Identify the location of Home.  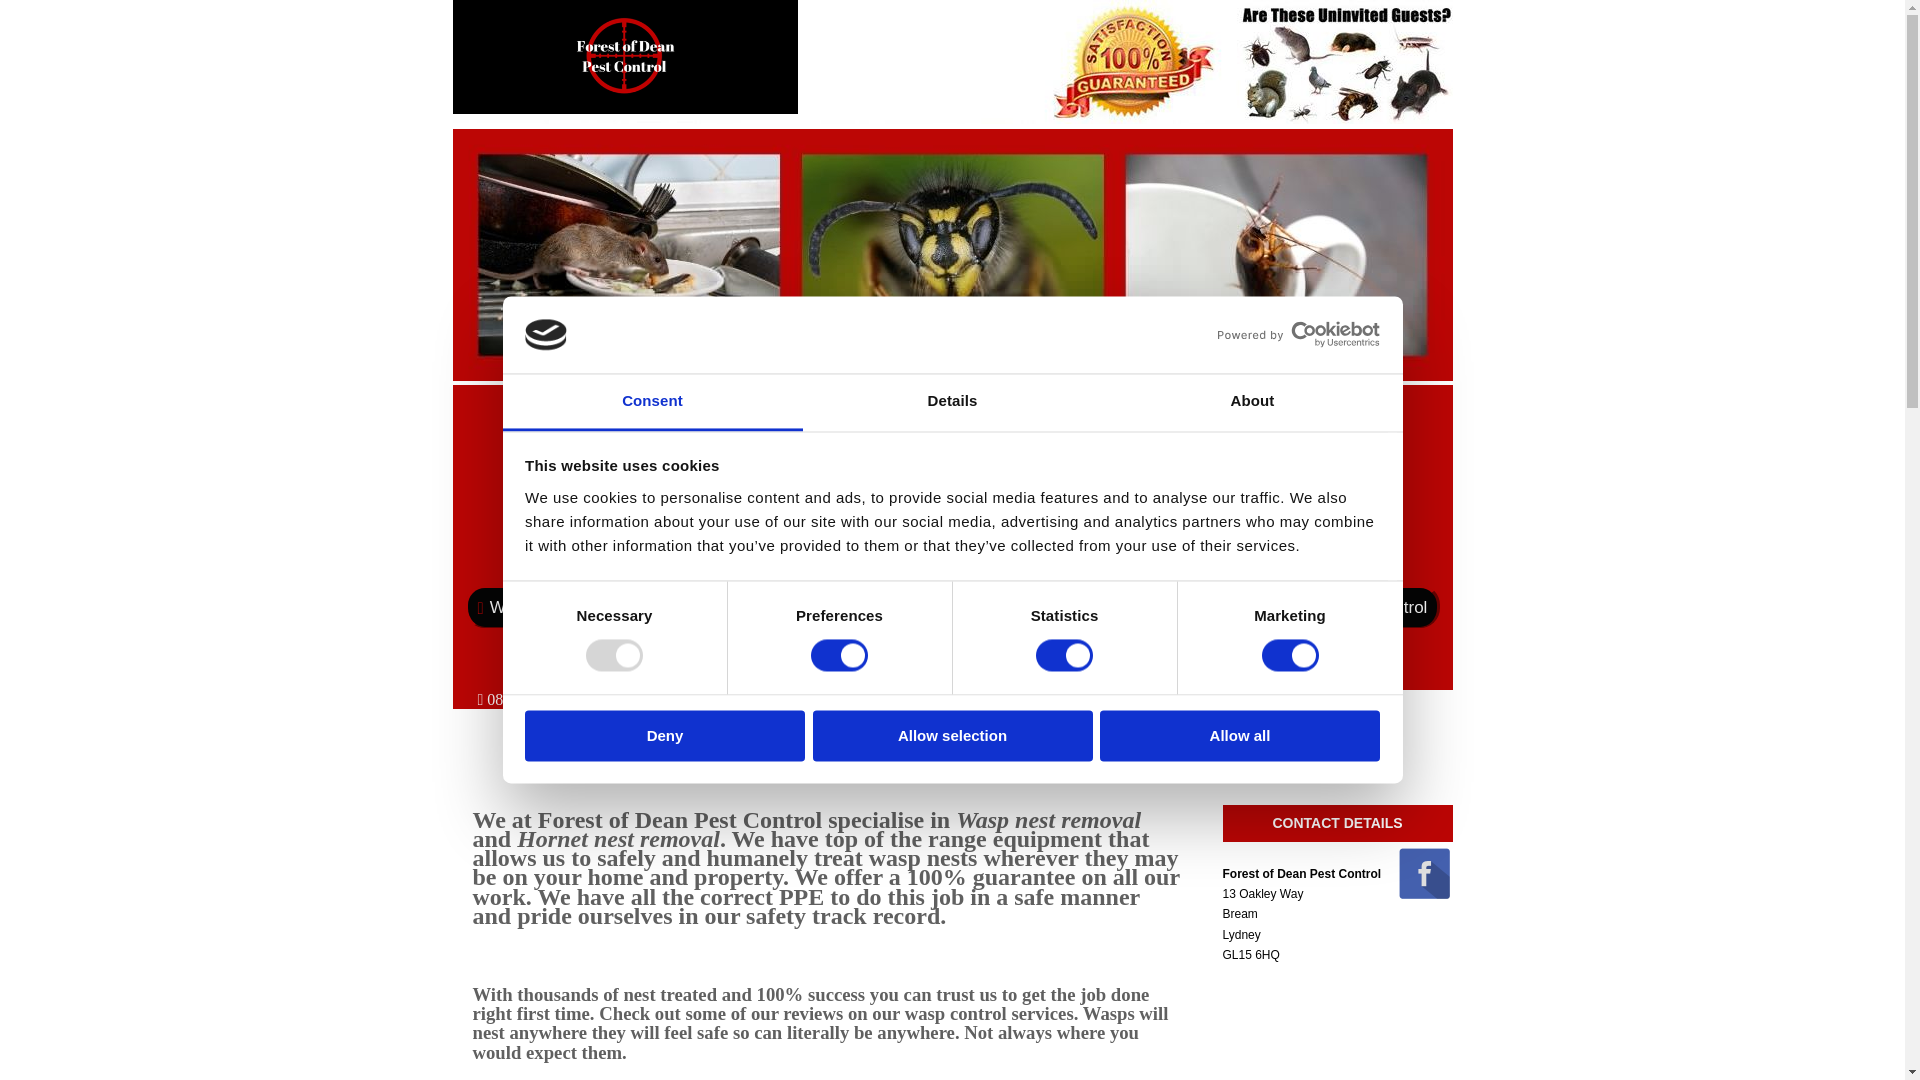
(578, 556).